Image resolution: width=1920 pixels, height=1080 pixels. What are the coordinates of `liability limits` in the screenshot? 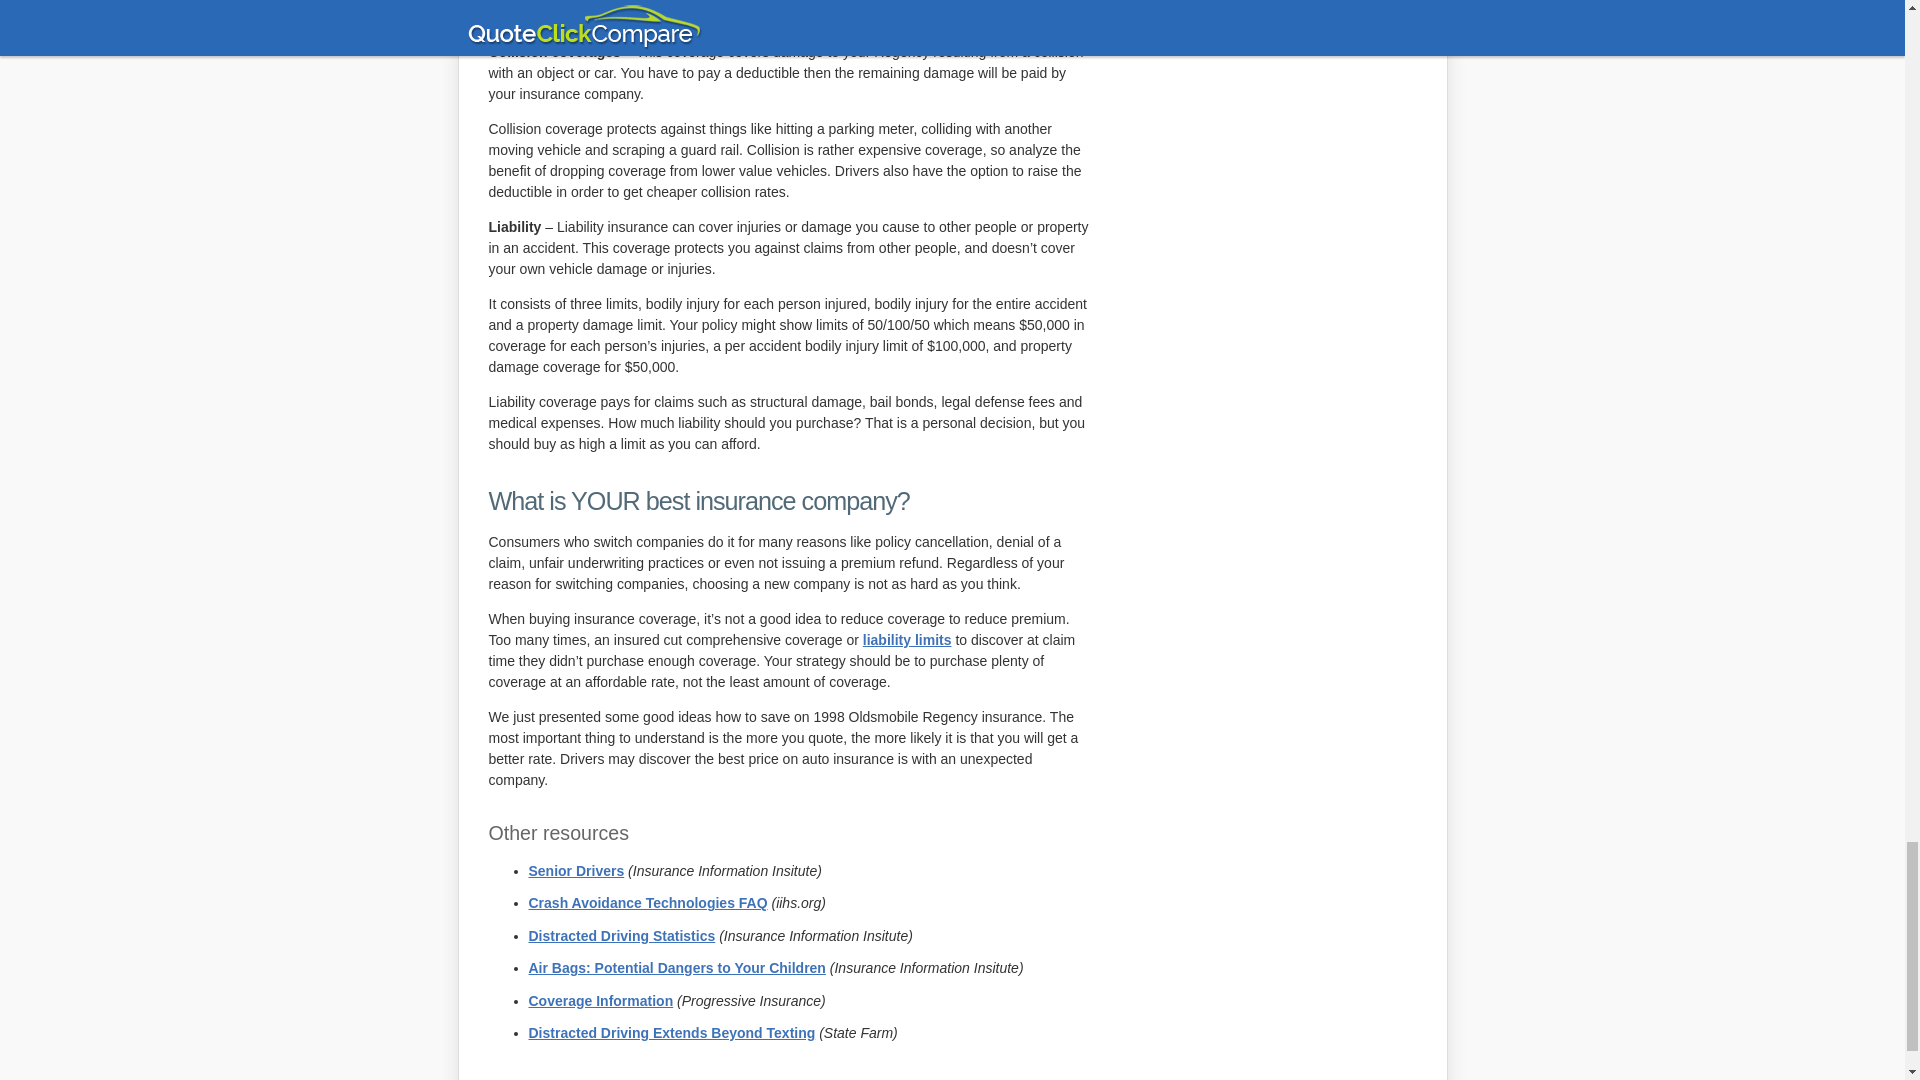 It's located at (907, 640).